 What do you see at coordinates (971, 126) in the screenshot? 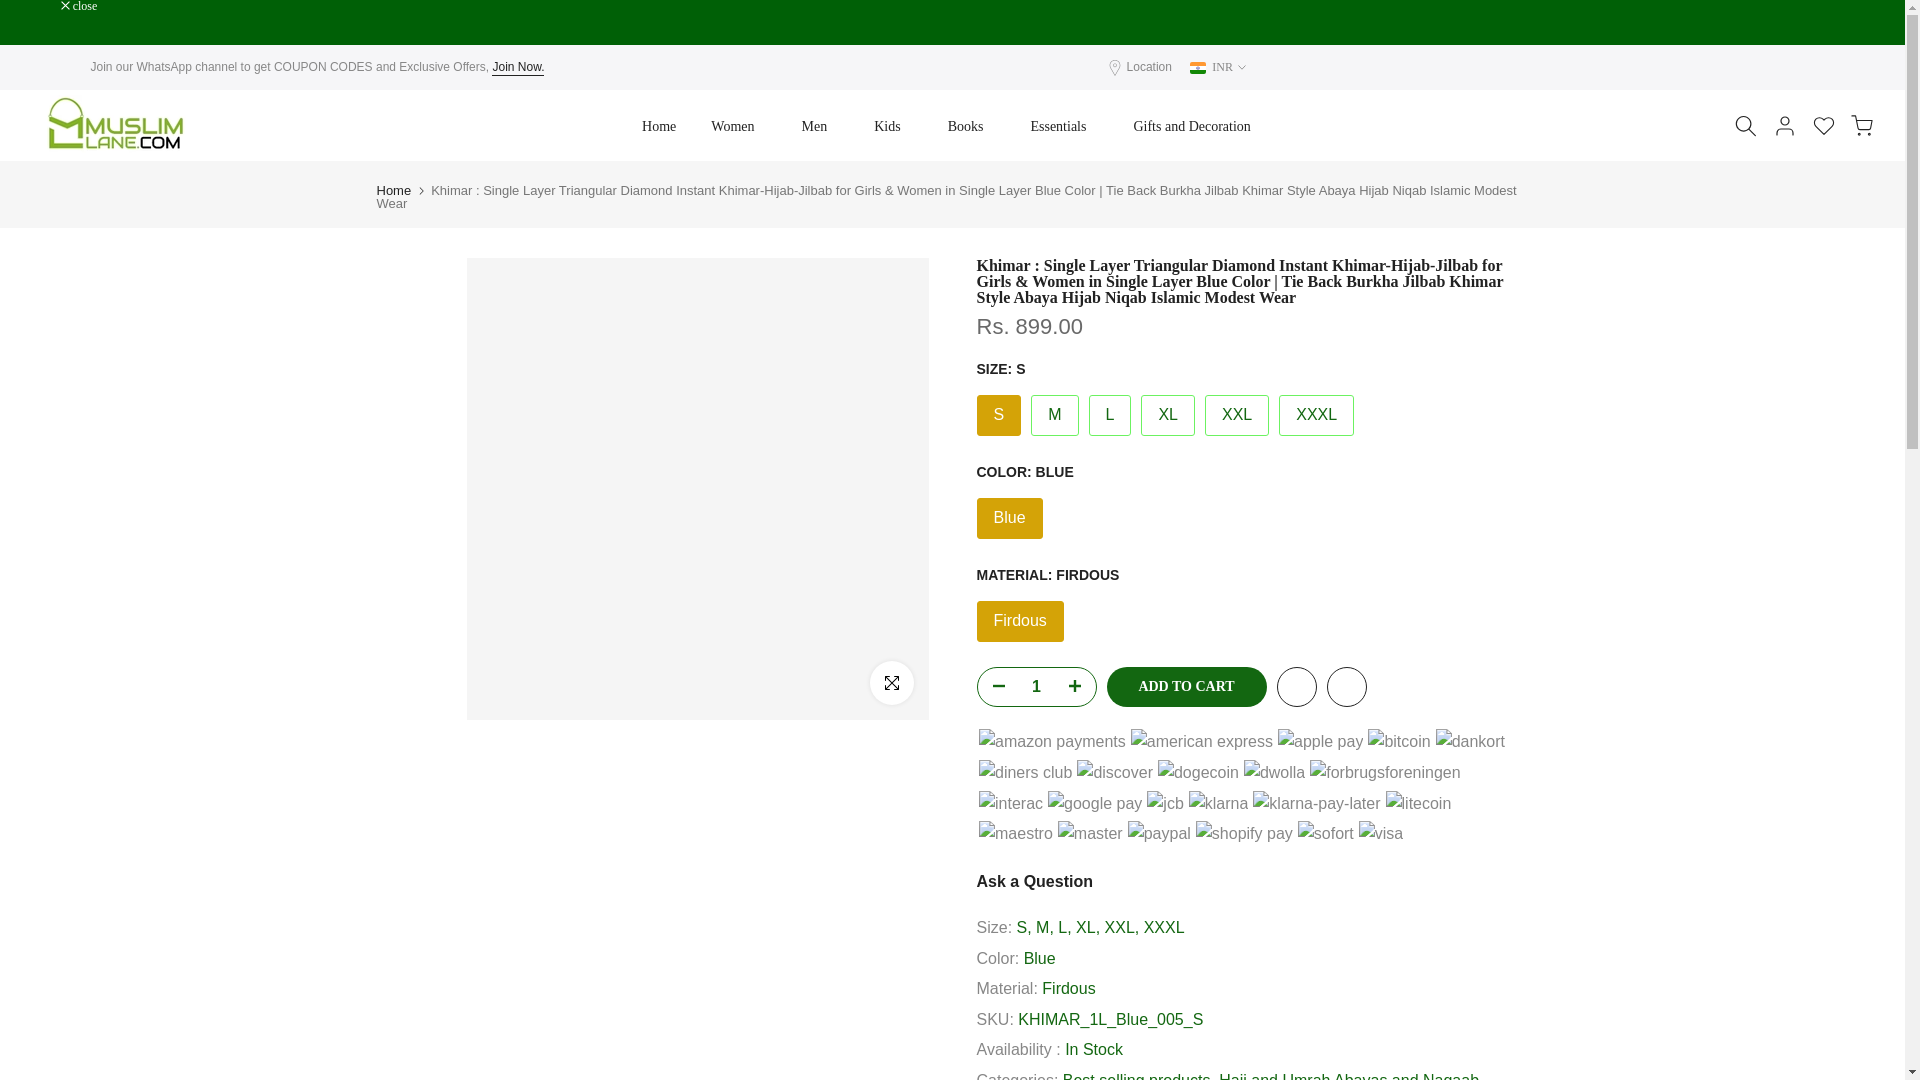
I see `Books` at bounding box center [971, 126].